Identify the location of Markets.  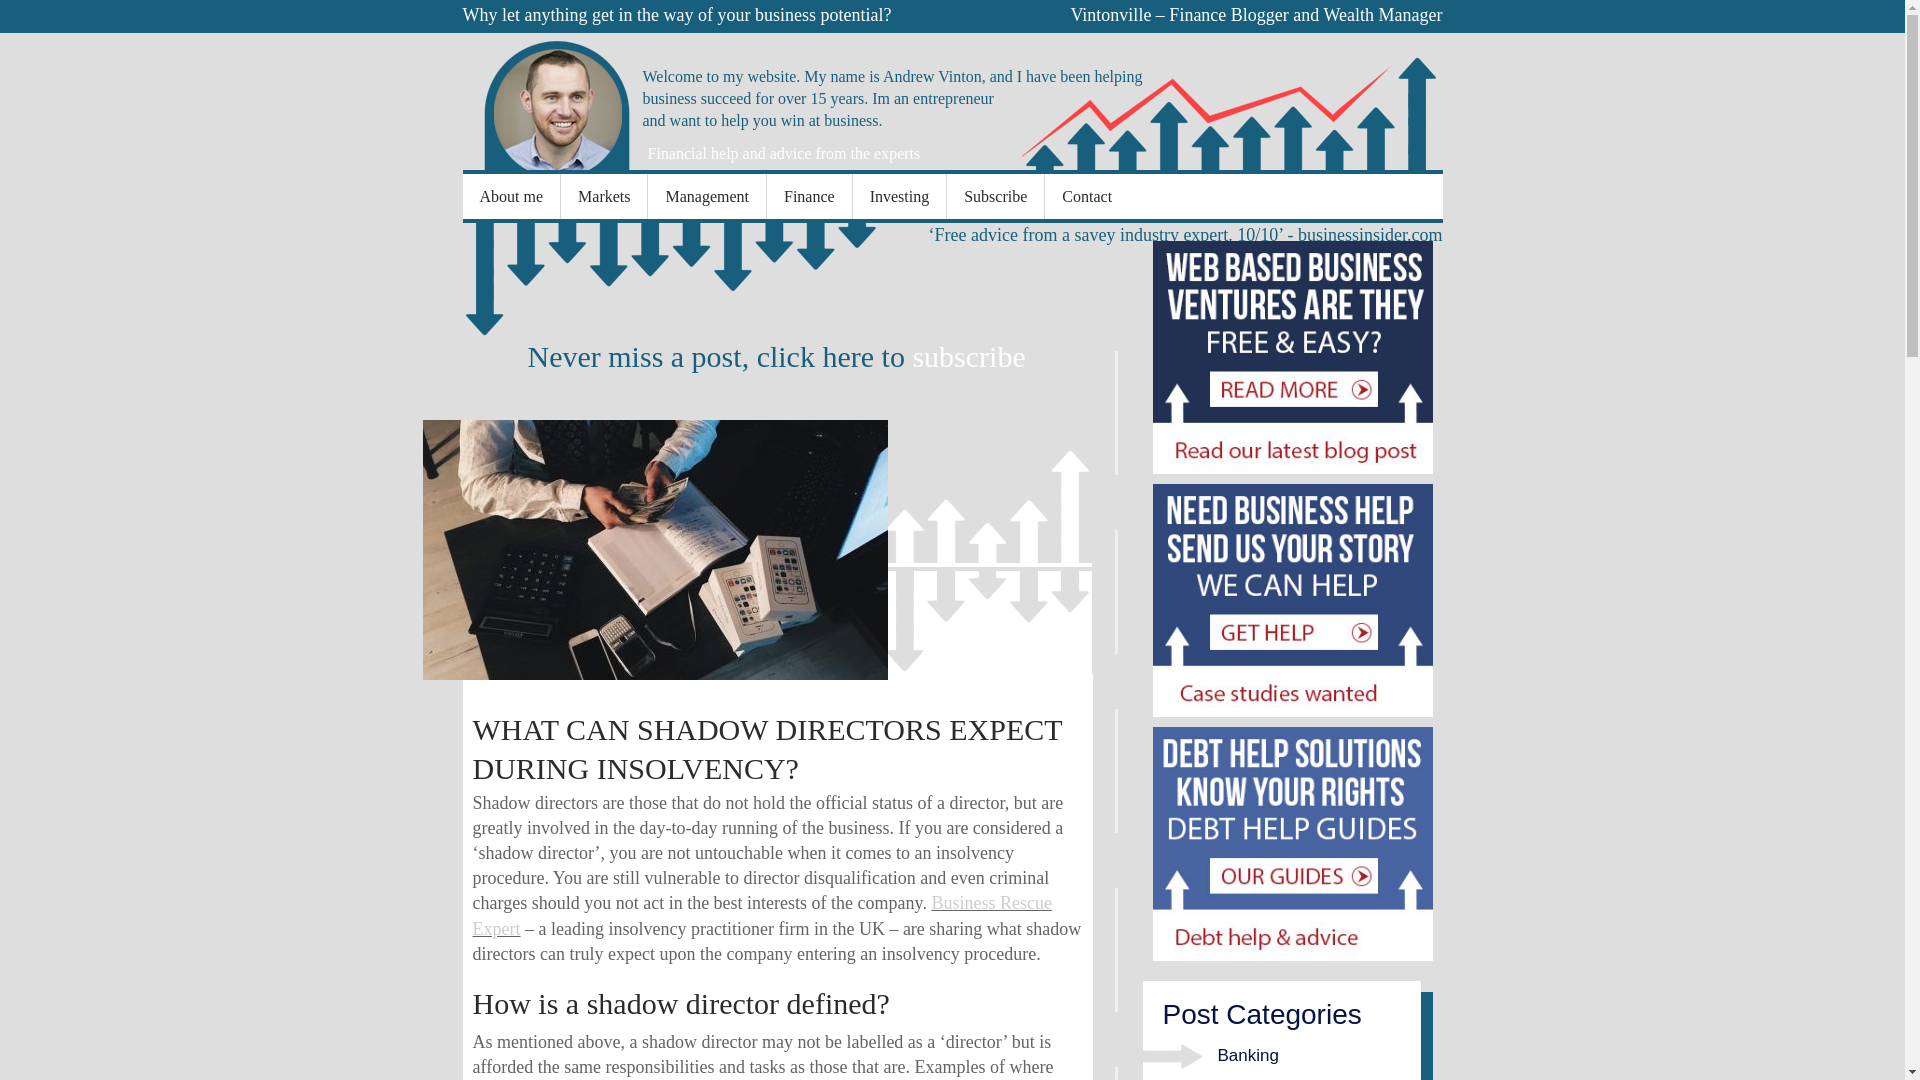
(603, 196).